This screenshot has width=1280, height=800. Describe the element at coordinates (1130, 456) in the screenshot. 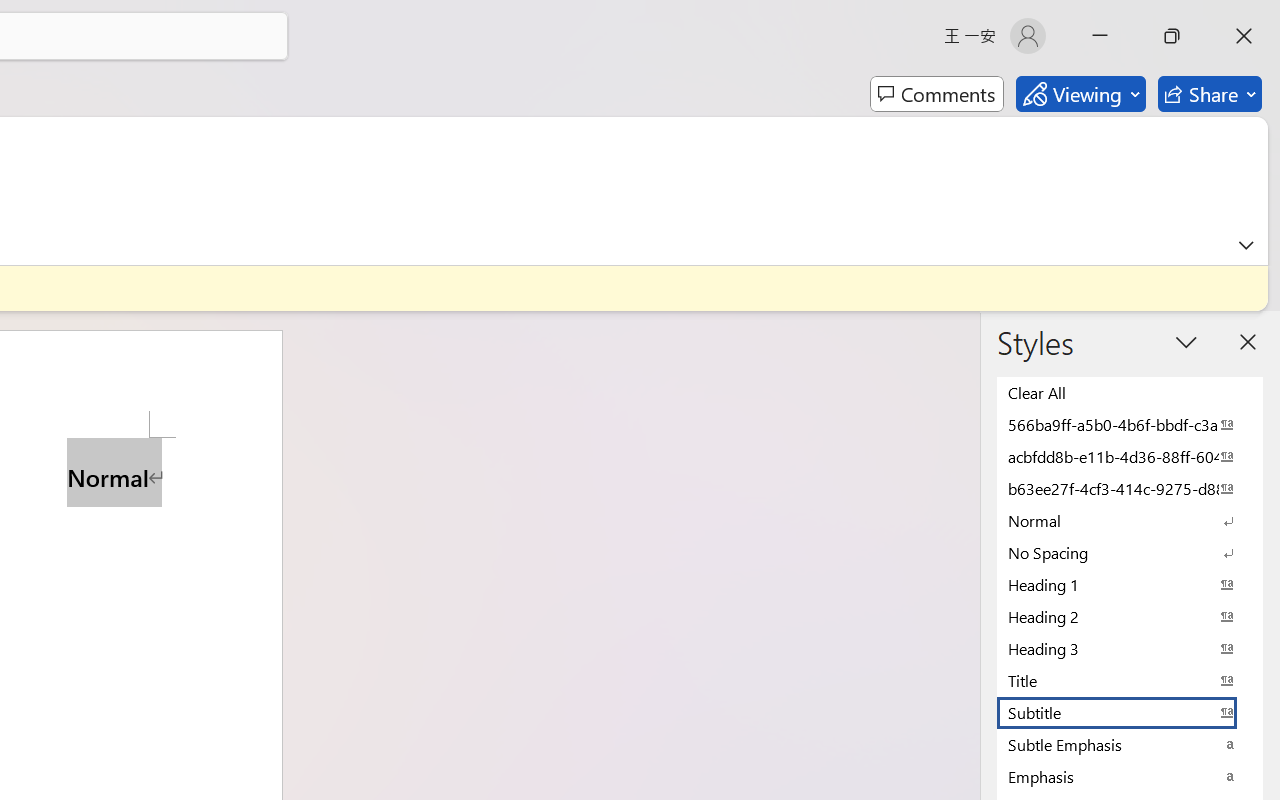

I see `acbfdd8b-e11b-4d36-88ff-6049b138f862` at that location.